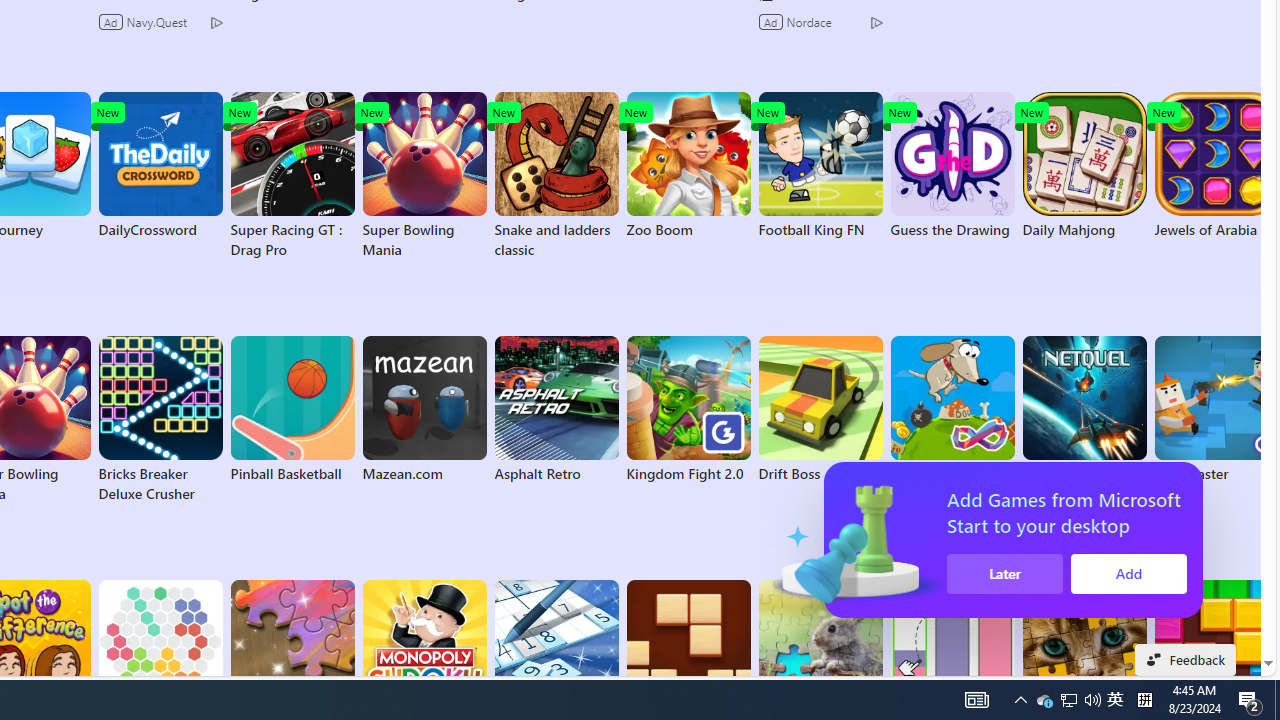  Describe the element at coordinates (556, 410) in the screenshot. I see `Asphalt Retro` at that location.